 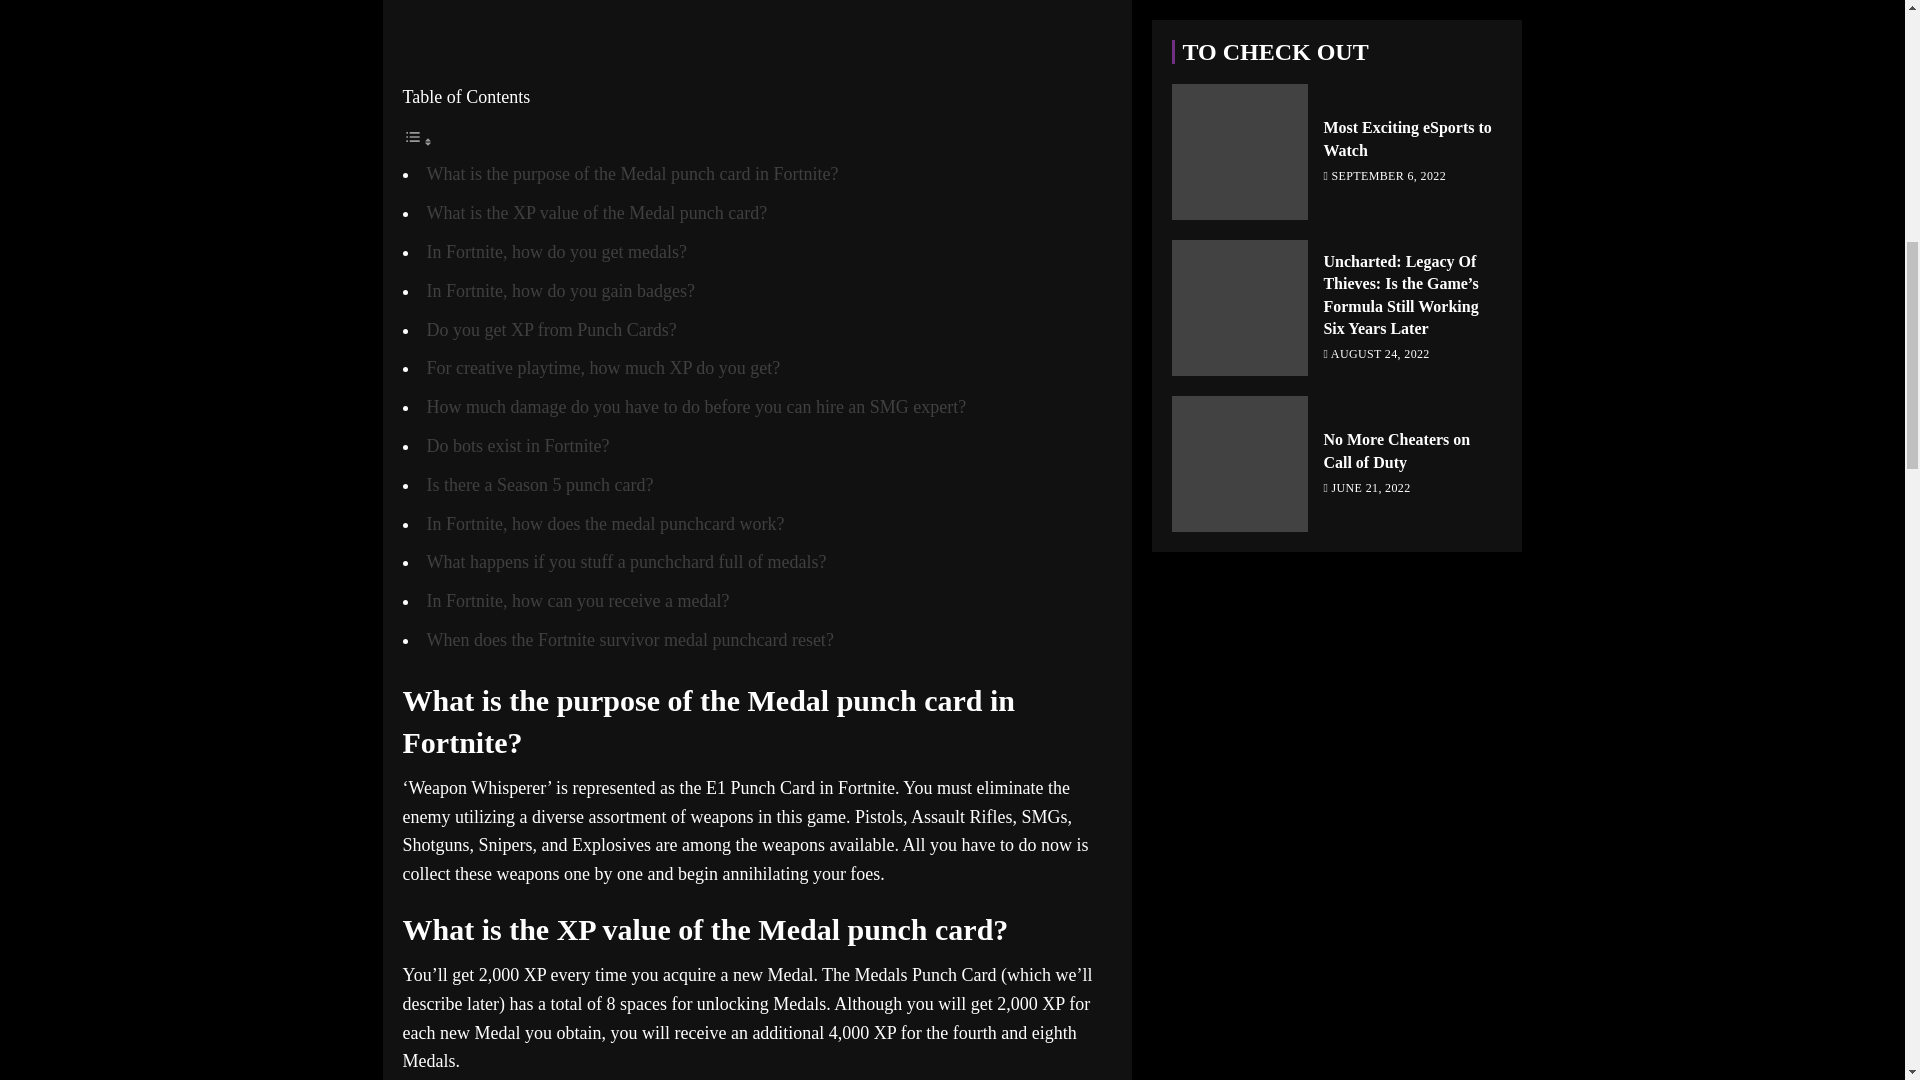 I want to click on What happens if you stuff a punchchard full of medals?, so click(x=626, y=562).